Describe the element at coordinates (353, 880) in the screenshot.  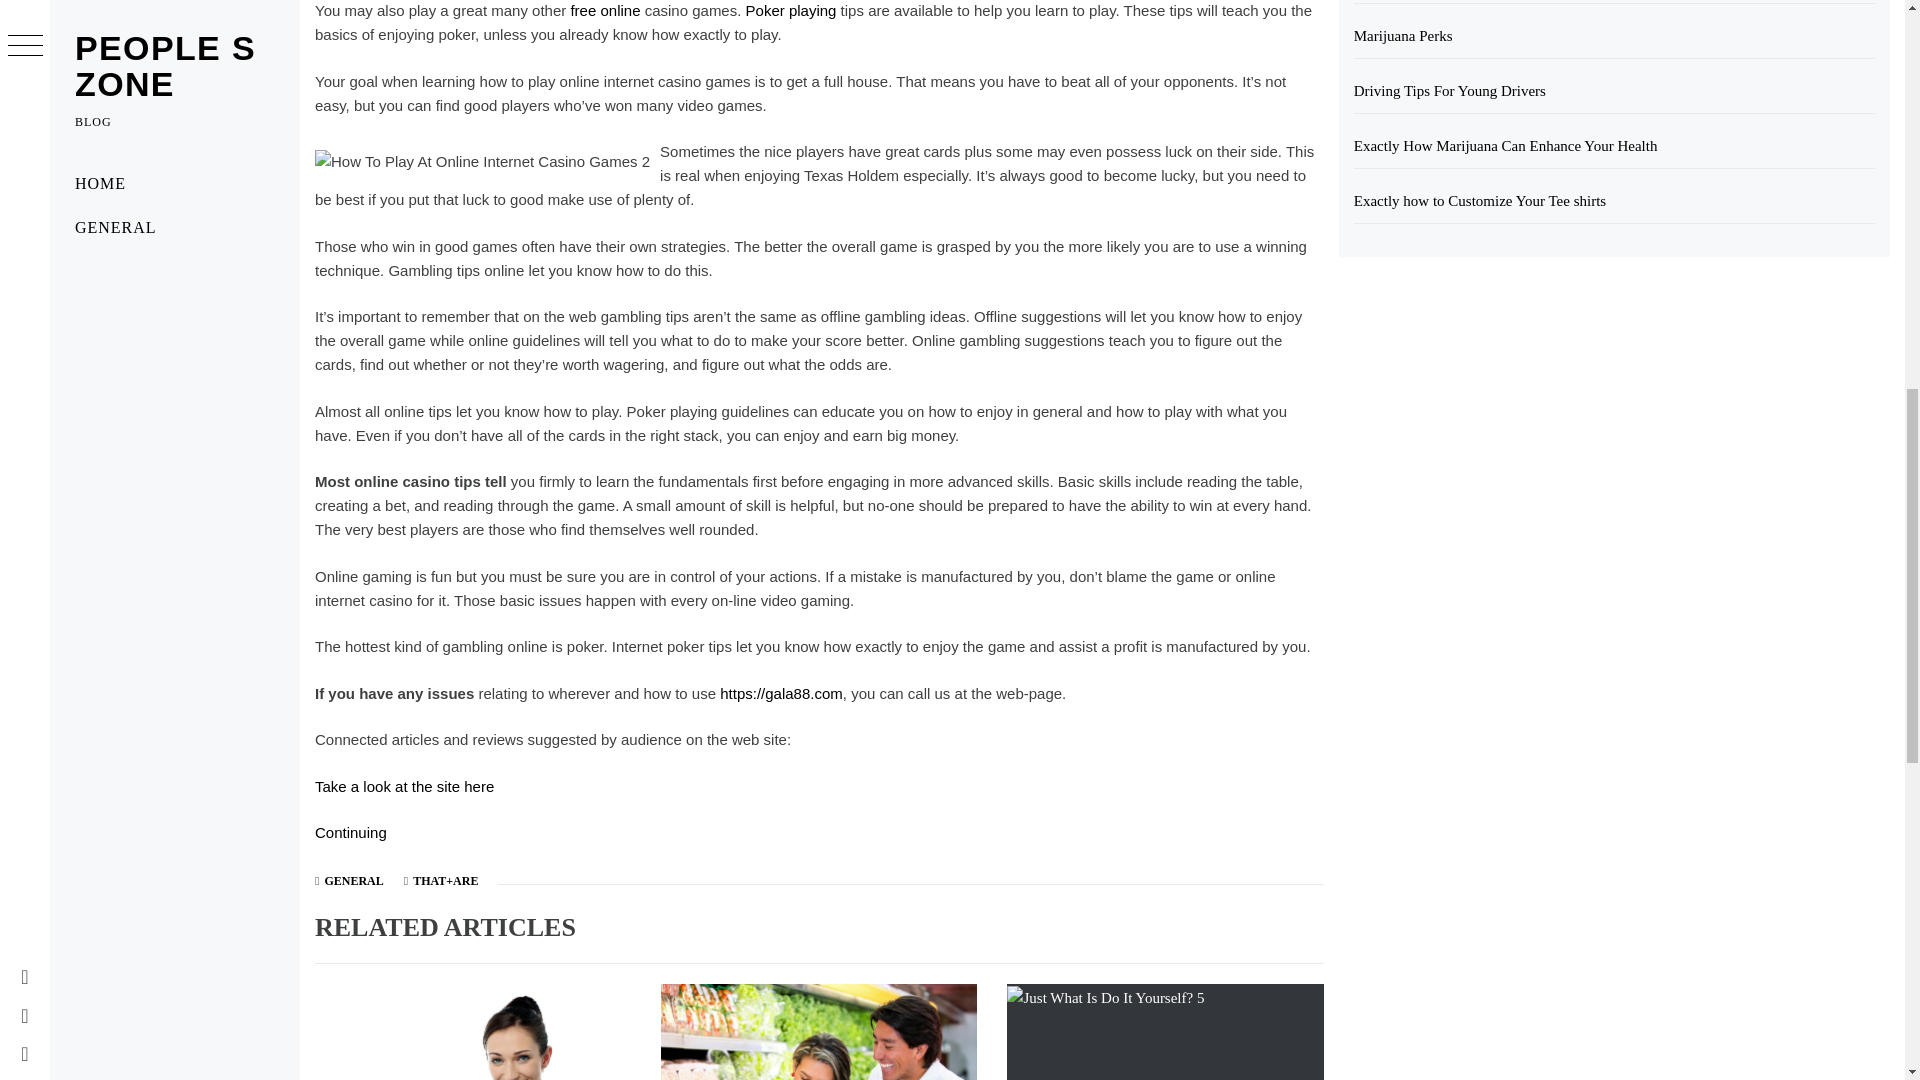
I see `GENERAL` at that location.